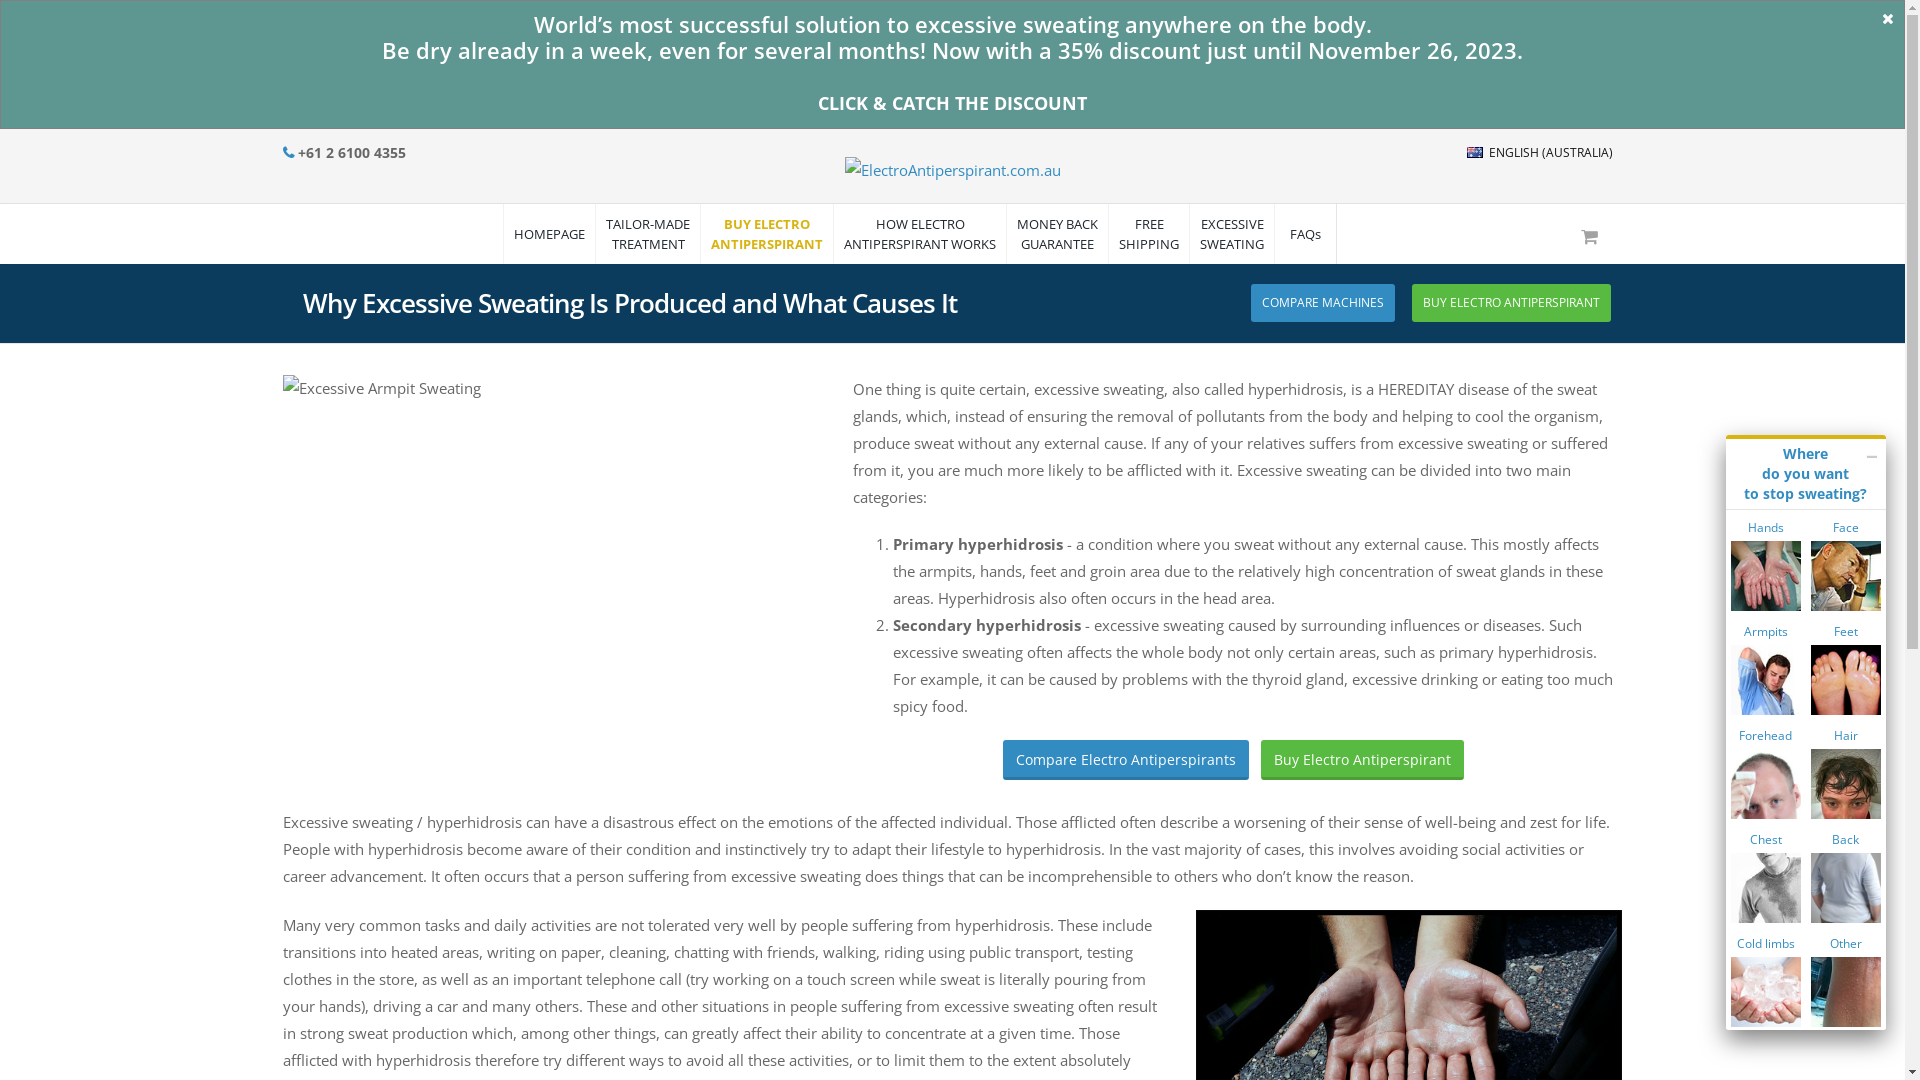 This screenshot has height=1080, width=1920. What do you see at coordinates (1539, 152) in the screenshot?
I see `ENGLISH (AUSTRALIA)` at bounding box center [1539, 152].